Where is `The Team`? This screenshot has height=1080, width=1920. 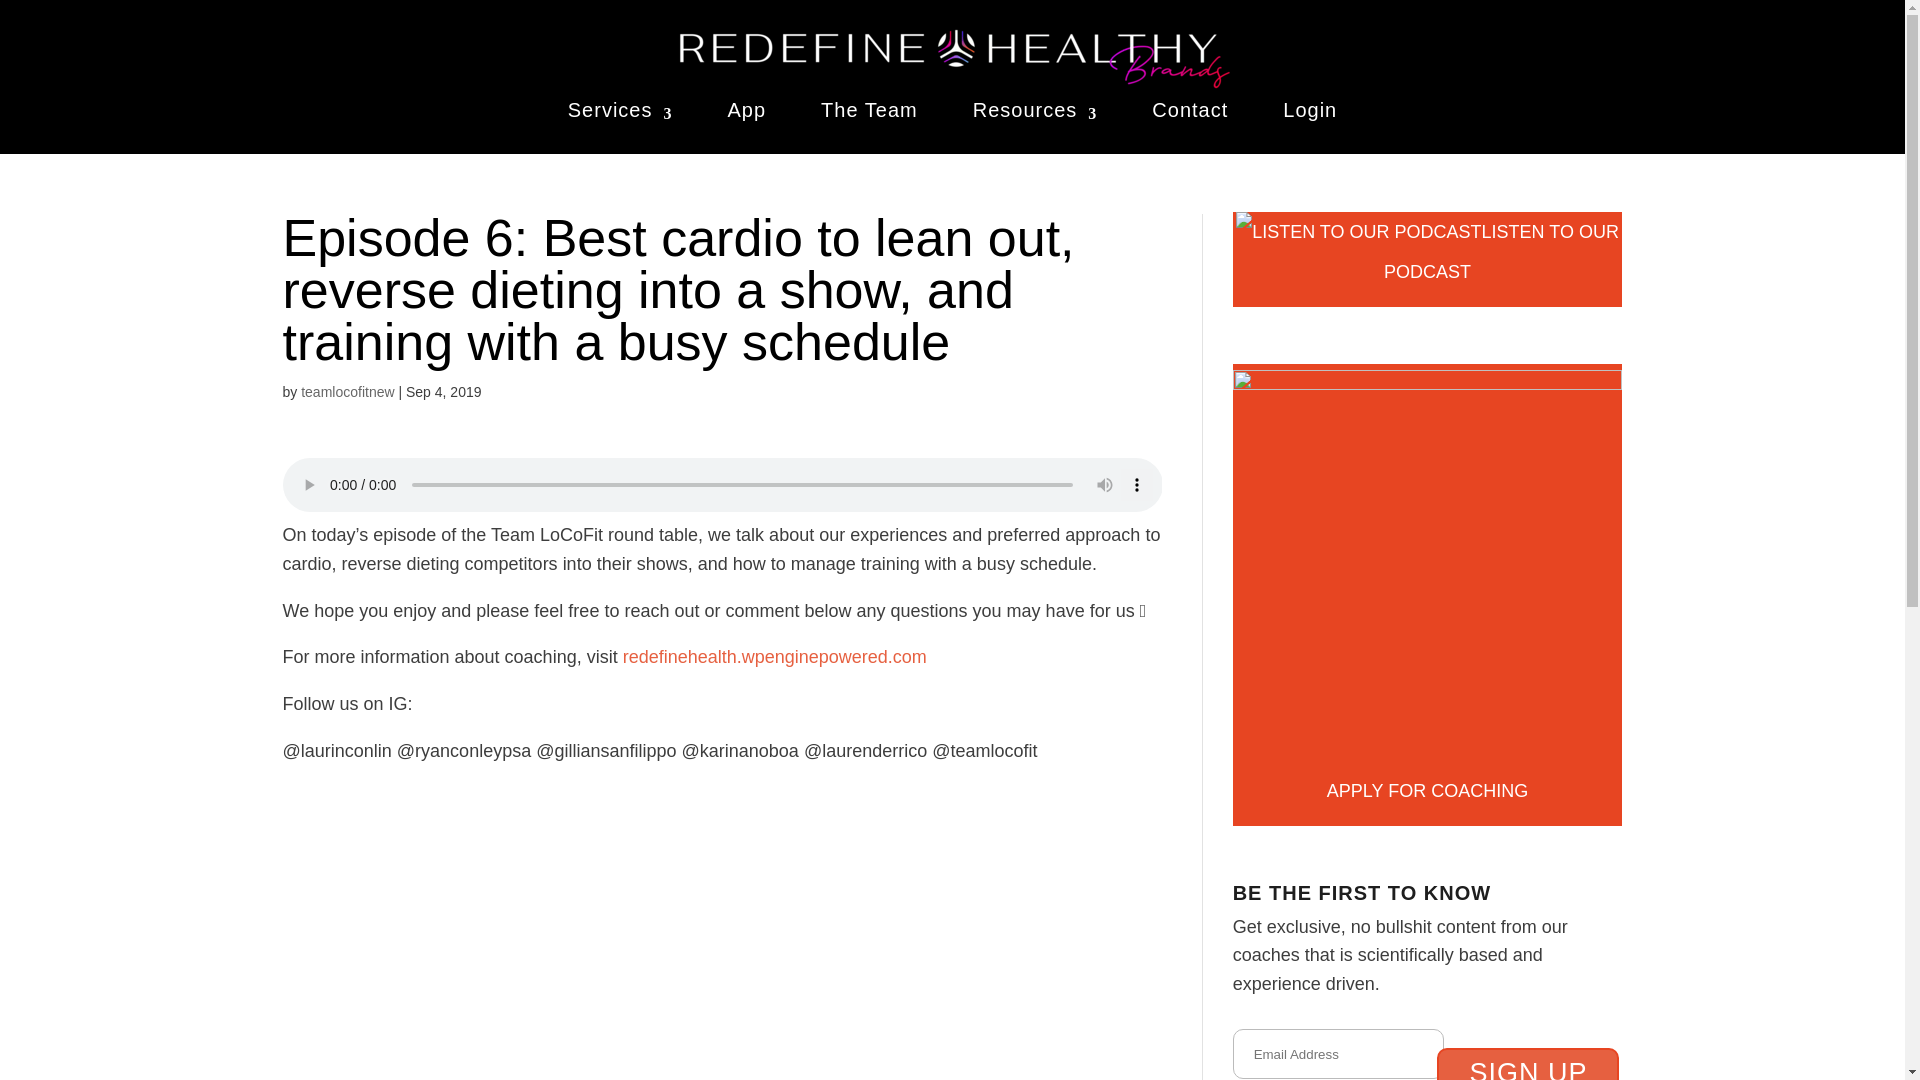 The Team is located at coordinates (869, 114).